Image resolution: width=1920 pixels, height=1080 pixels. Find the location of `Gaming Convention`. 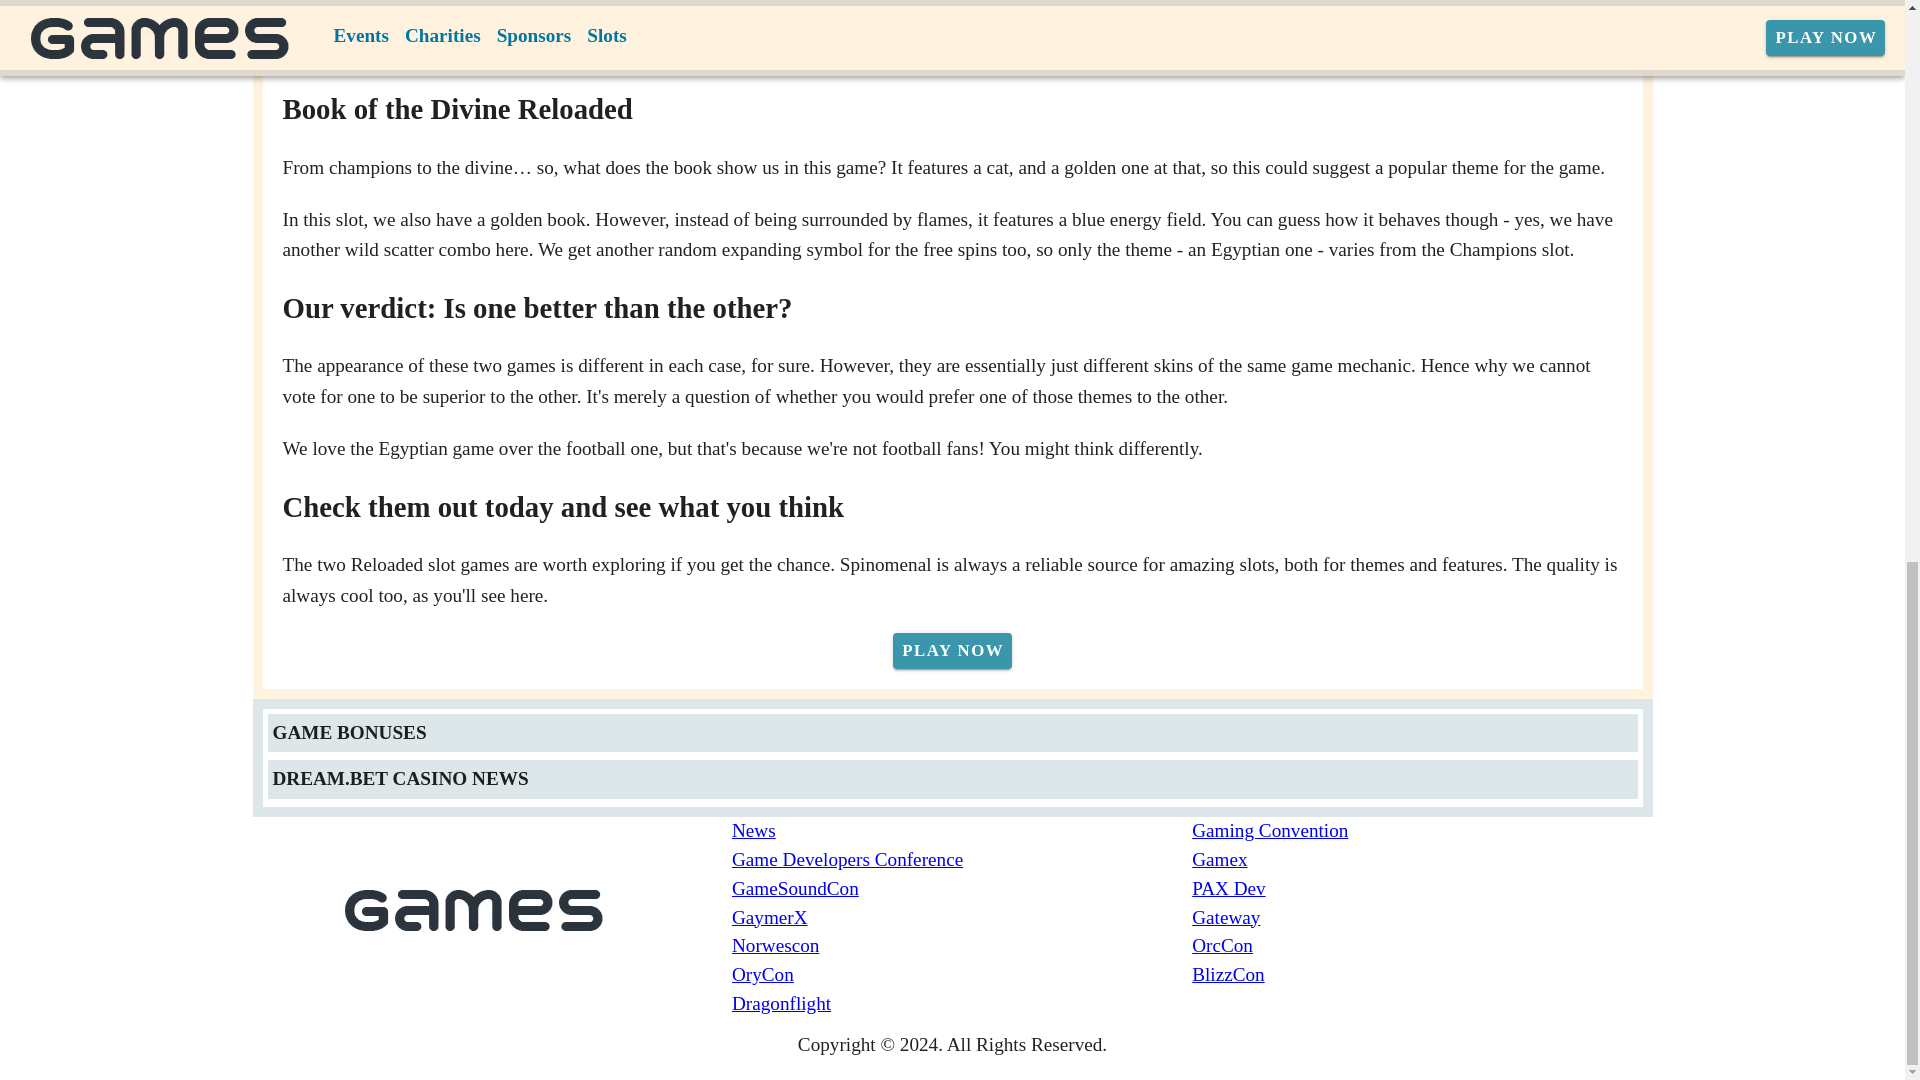

Gaming Convention is located at coordinates (1422, 830).